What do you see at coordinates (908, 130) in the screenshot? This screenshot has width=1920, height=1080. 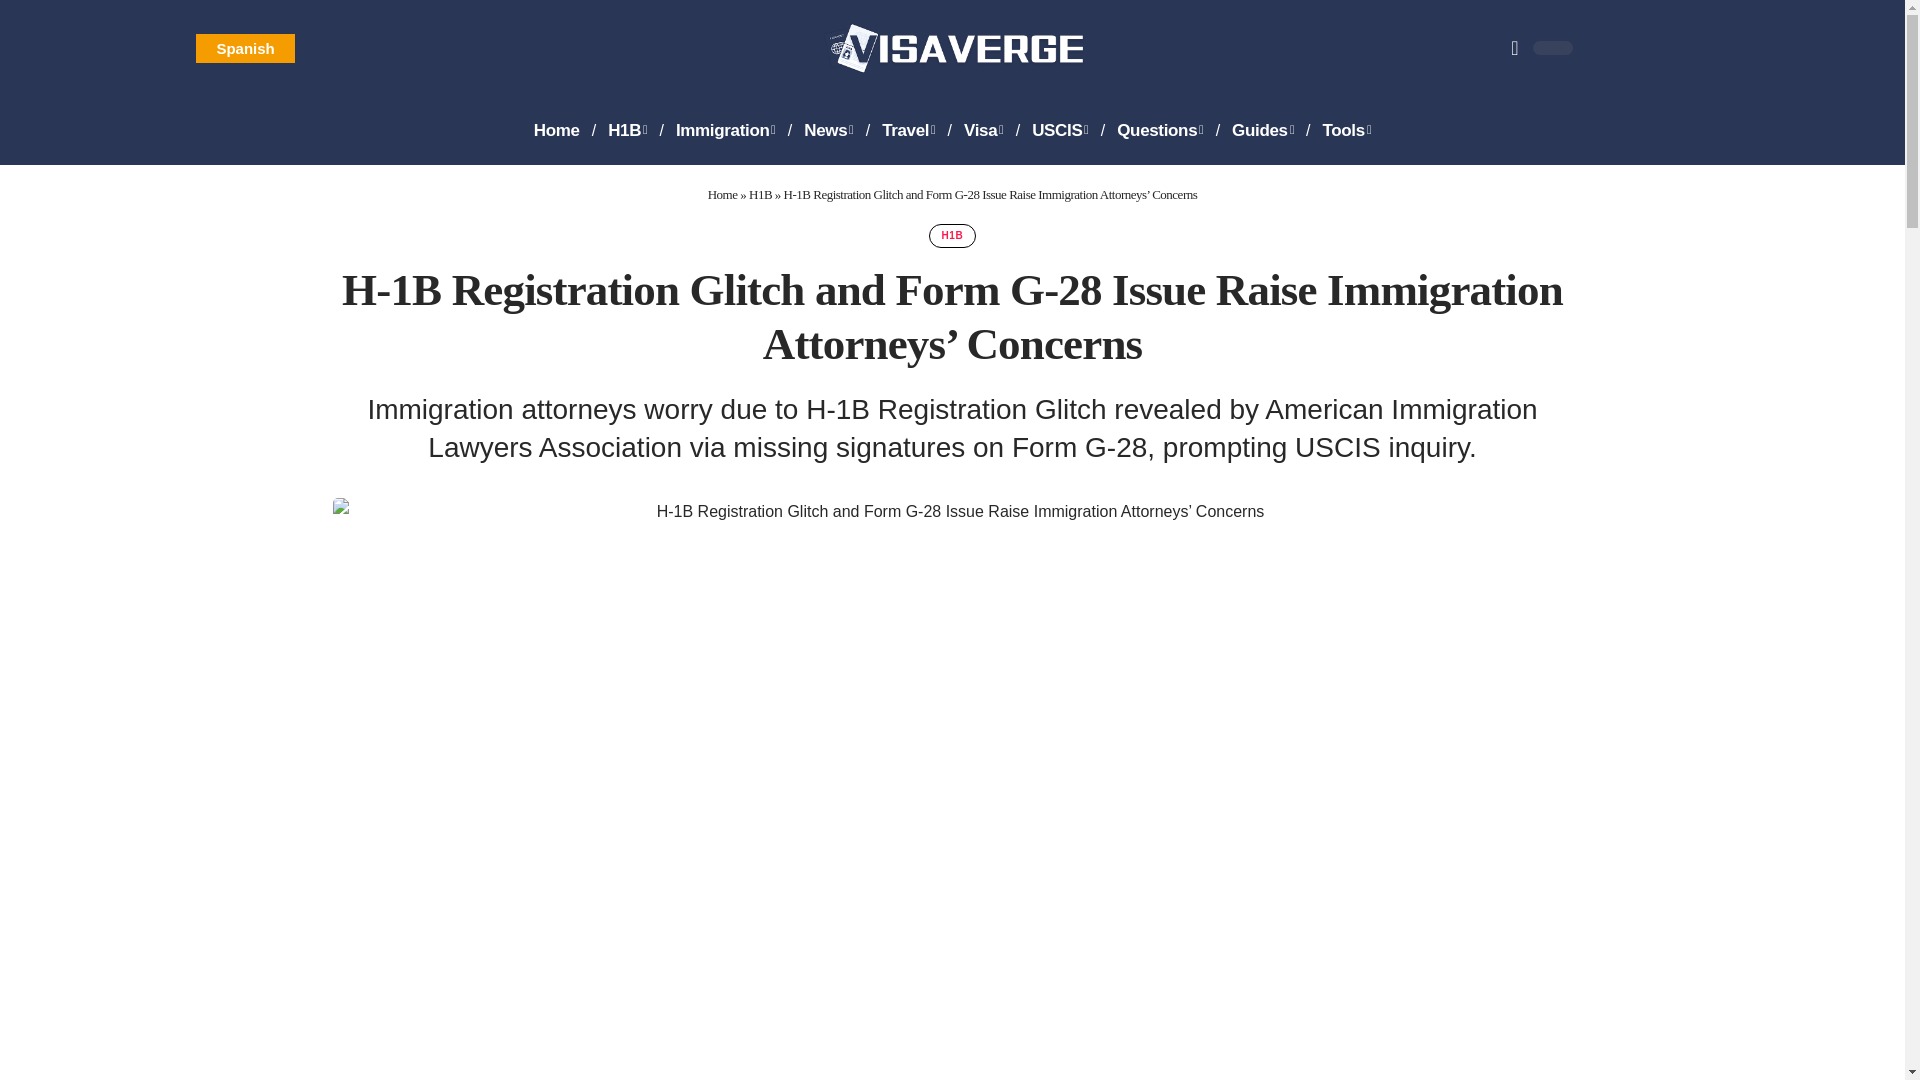 I see `Travel` at bounding box center [908, 130].